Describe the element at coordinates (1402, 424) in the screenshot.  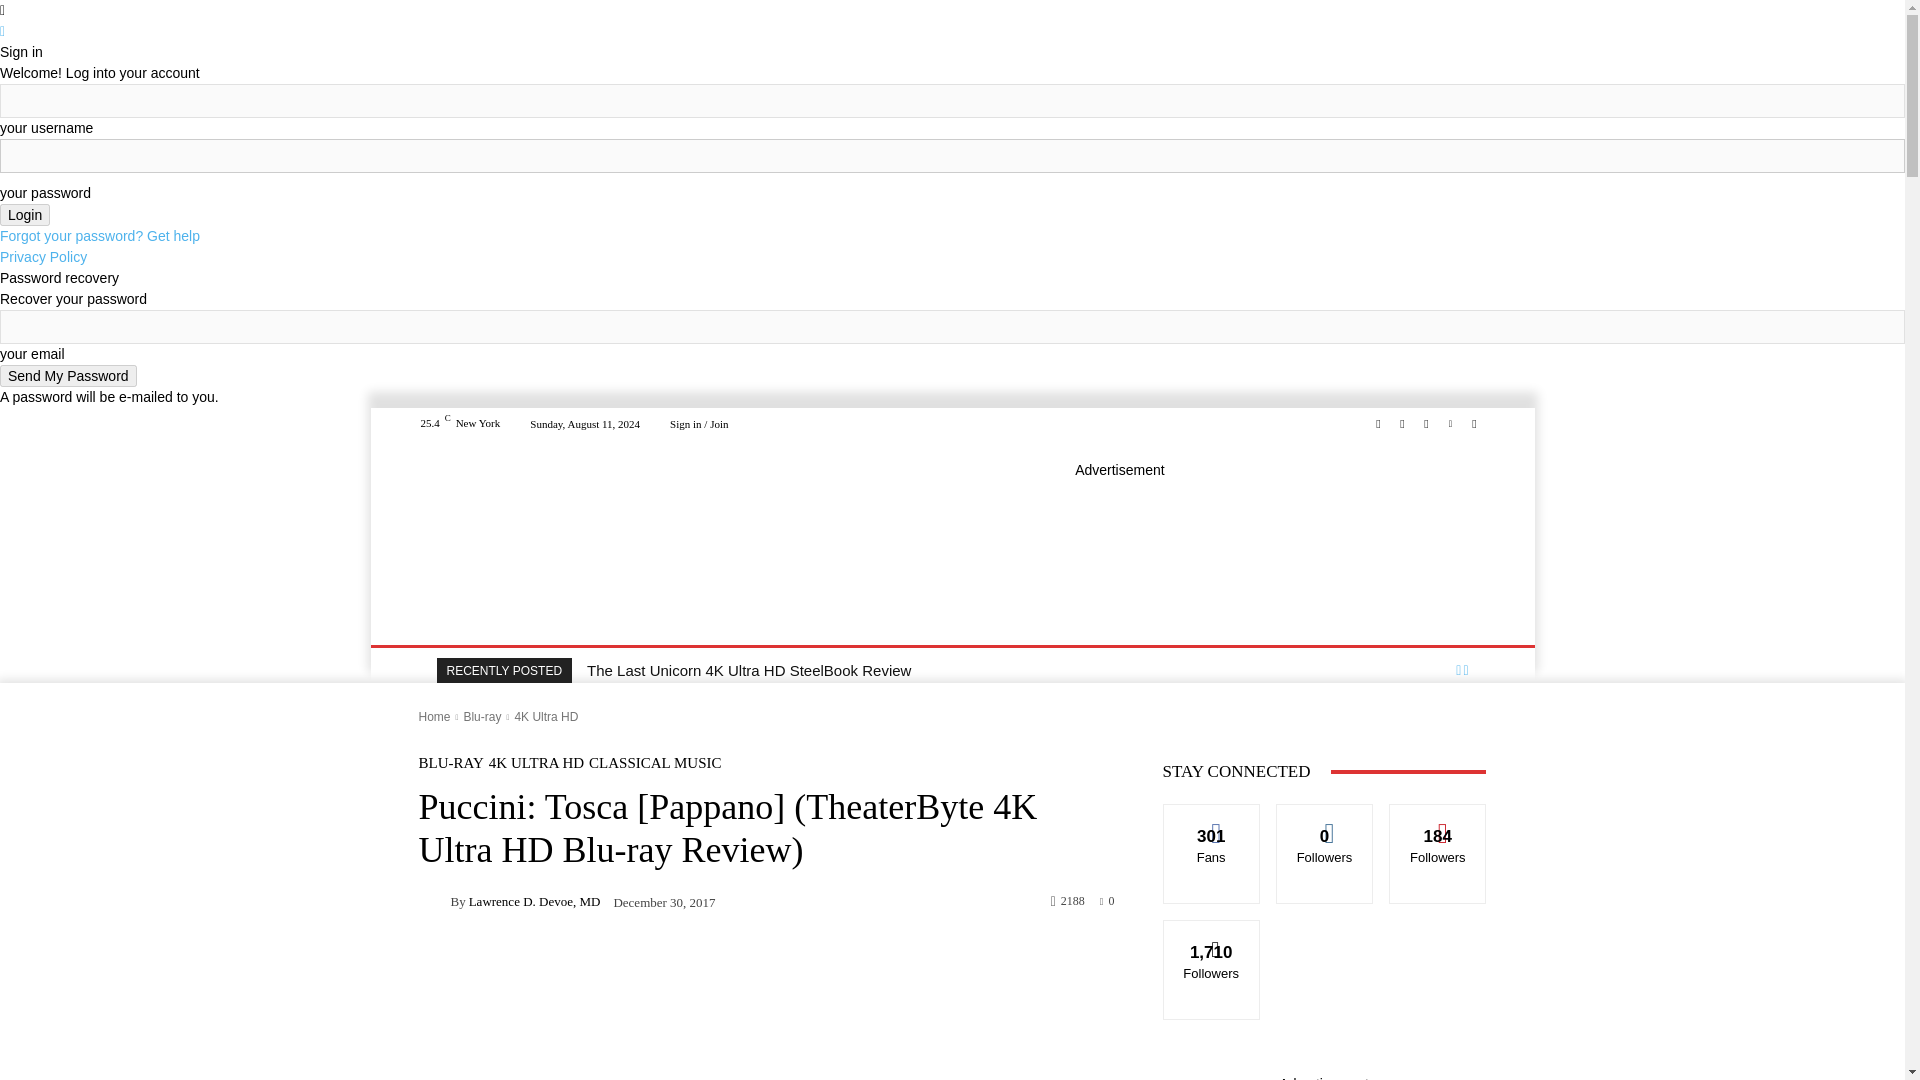
I see `Instagram` at that location.